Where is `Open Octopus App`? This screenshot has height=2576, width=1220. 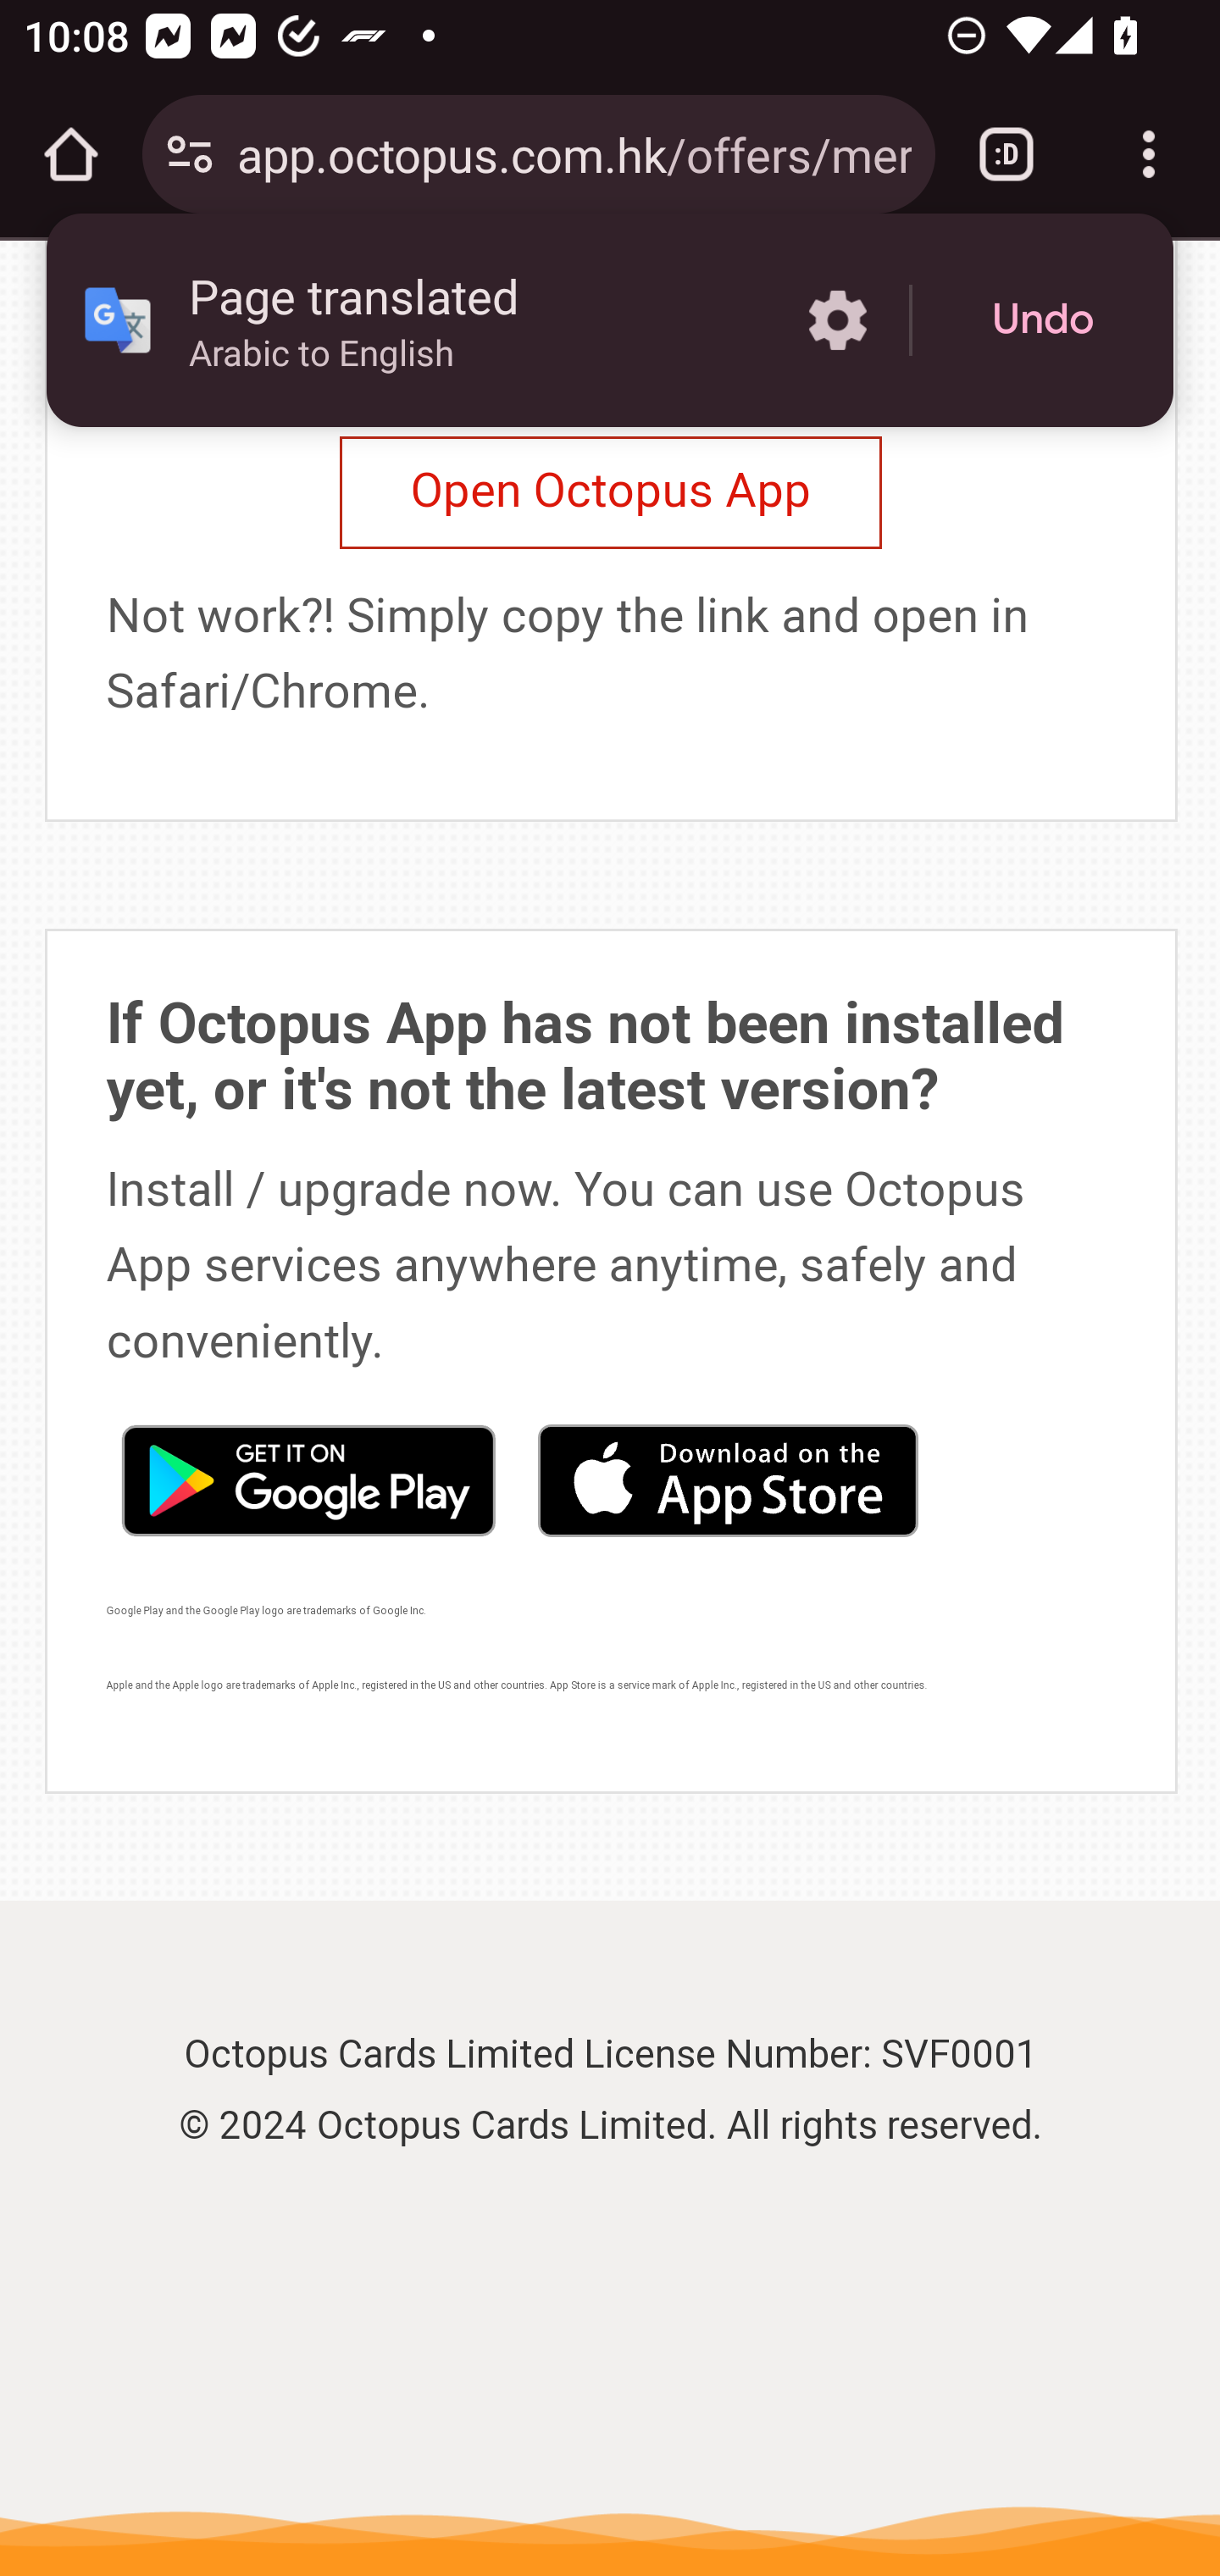
Open Octopus App is located at coordinates (610, 493).